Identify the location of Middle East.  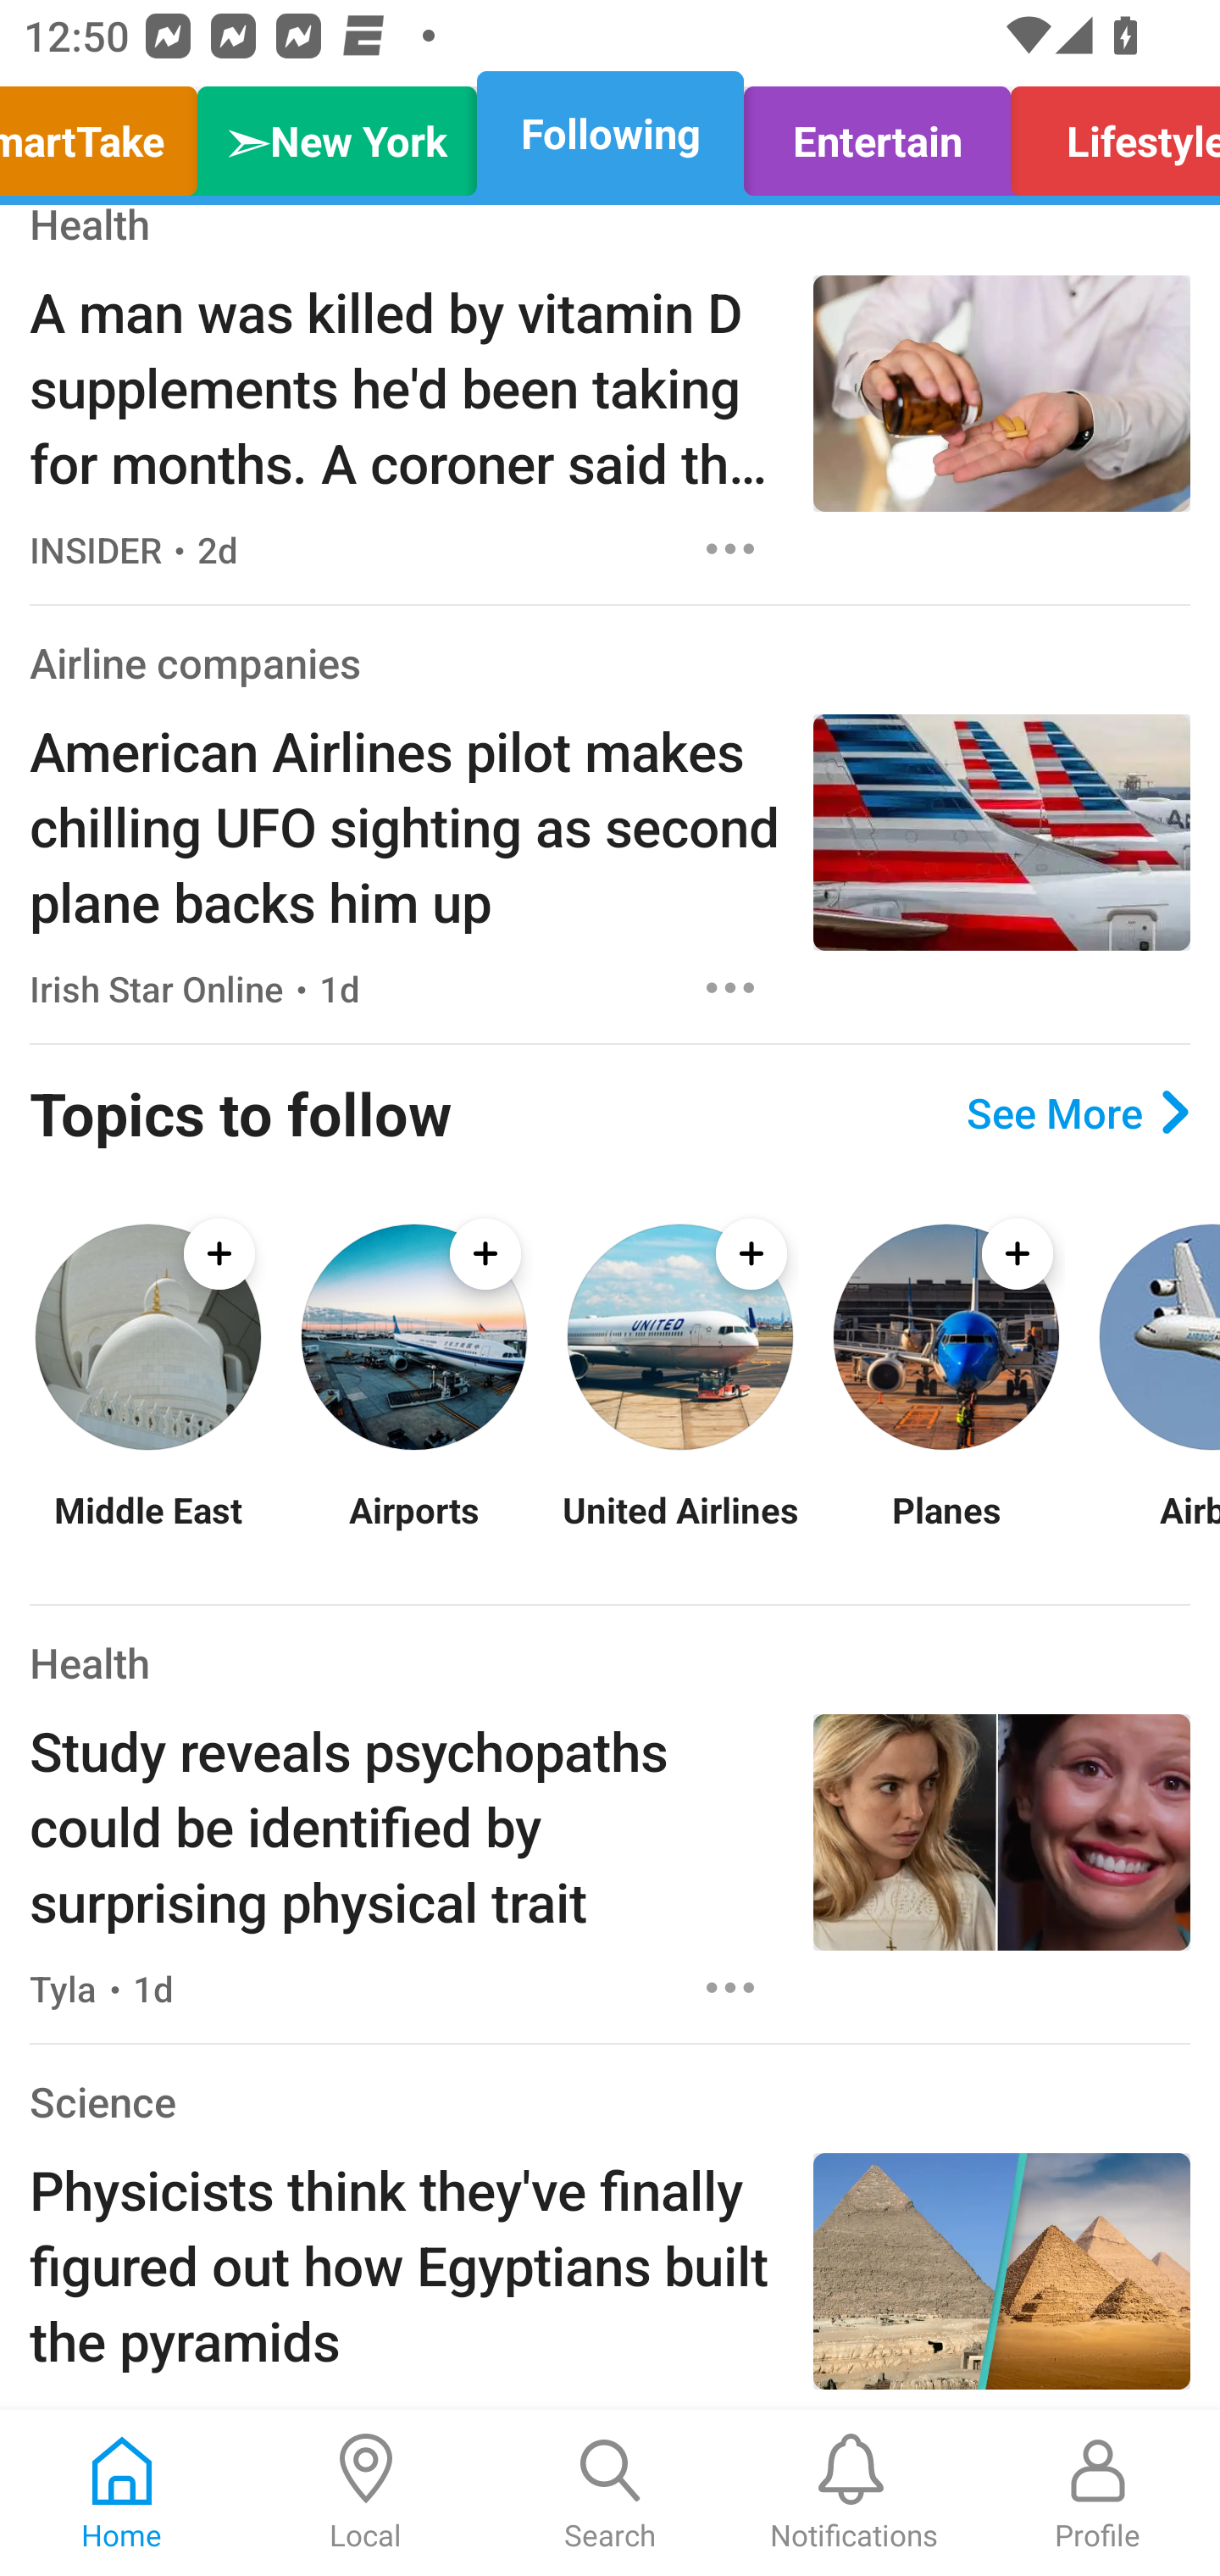
(147, 1531).